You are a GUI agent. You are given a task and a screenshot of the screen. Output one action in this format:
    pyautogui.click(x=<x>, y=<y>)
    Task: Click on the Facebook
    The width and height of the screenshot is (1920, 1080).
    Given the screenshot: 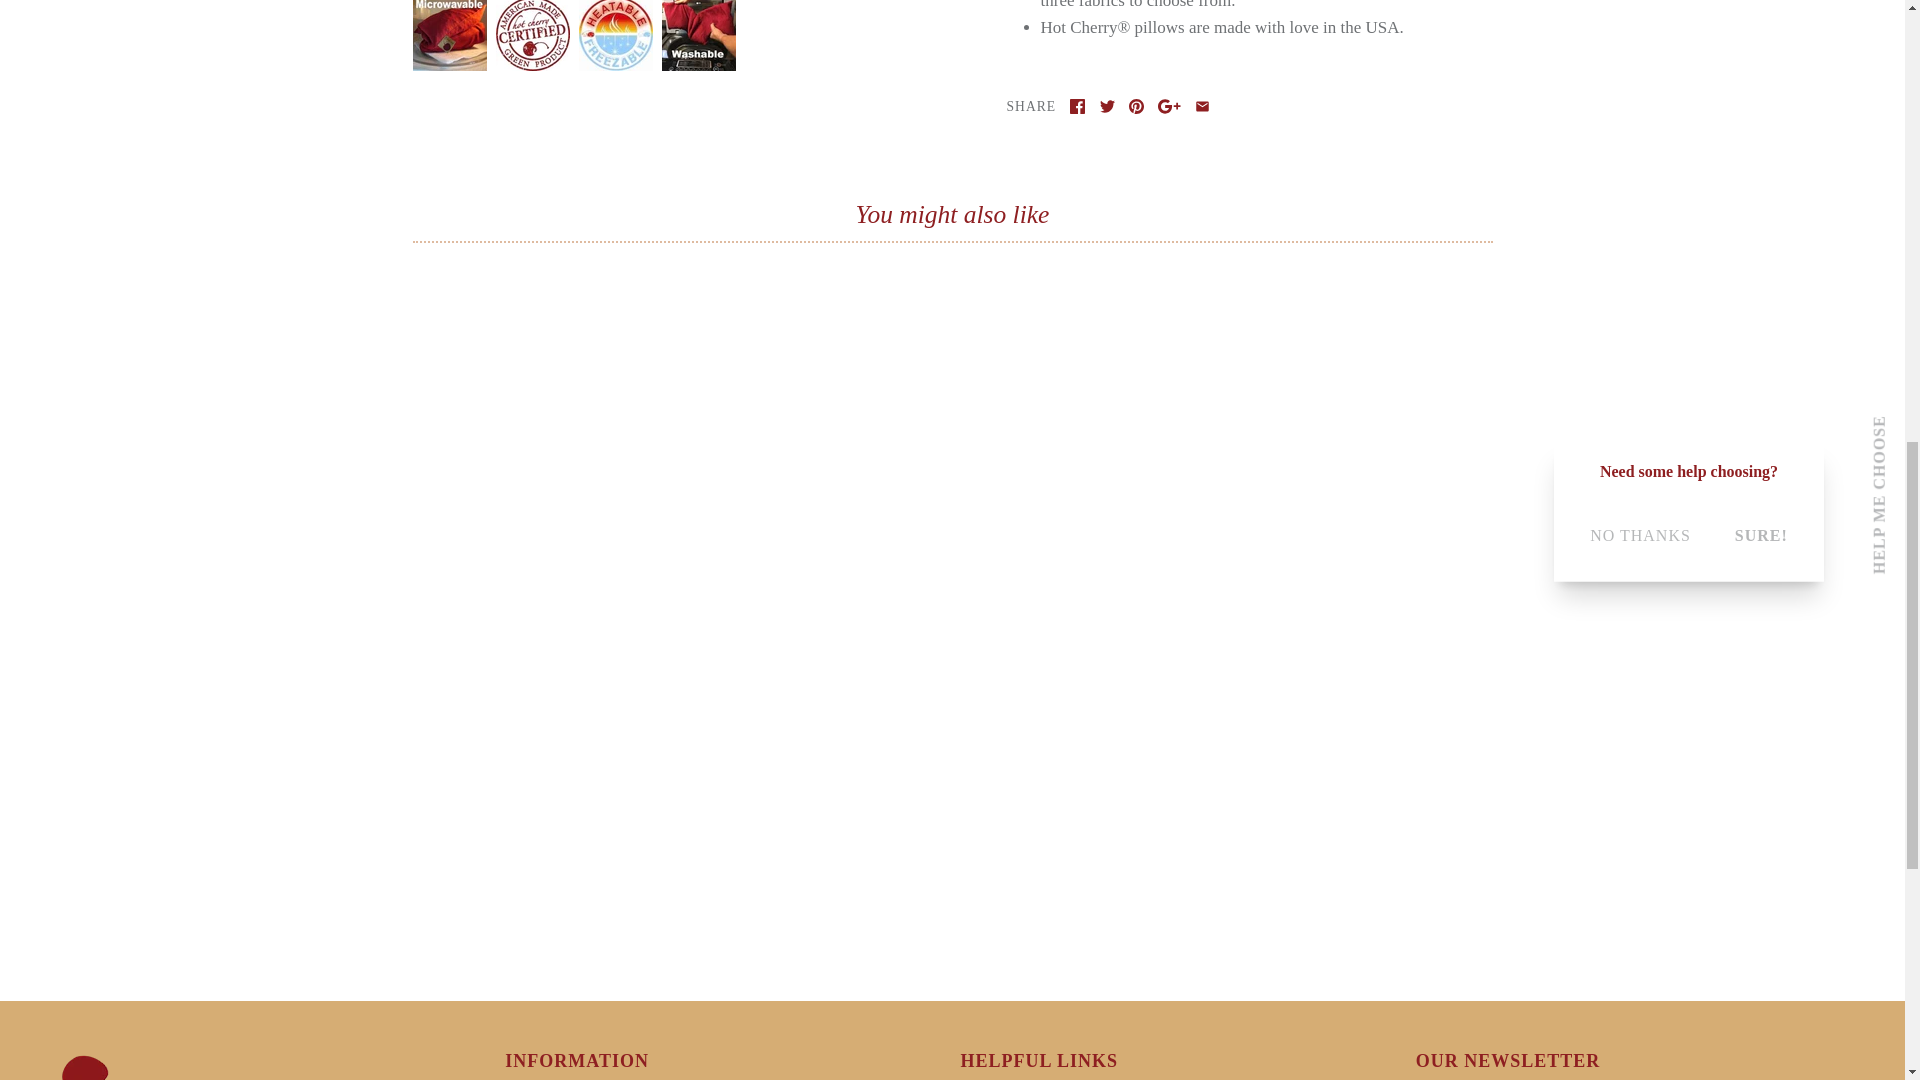 What is the action you would take?
    pyautogui.click(x=1076, y=106)
    